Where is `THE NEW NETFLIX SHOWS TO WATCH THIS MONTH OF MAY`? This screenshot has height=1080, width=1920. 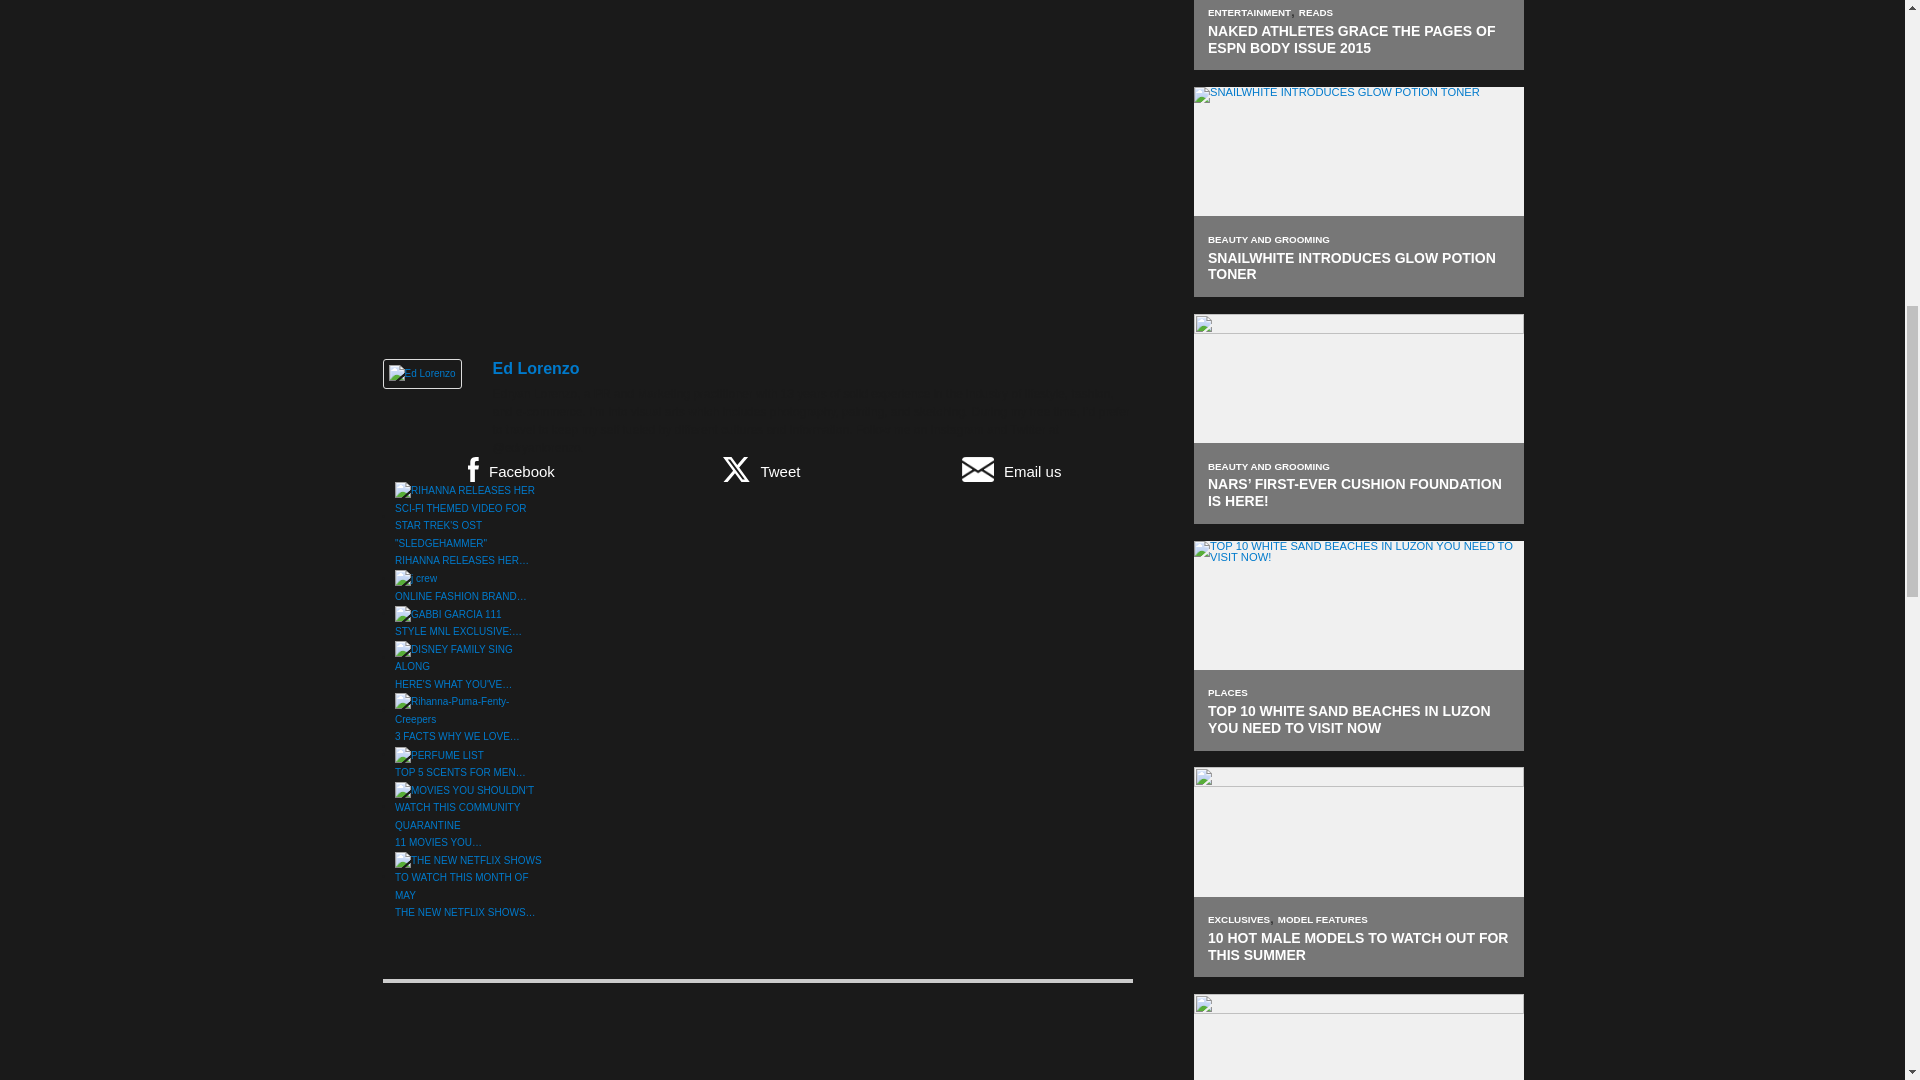 THE NEW NETFLIX SHOWS TO WATCH THIS MONTH OF MAY is located at coordinates (470, 878).